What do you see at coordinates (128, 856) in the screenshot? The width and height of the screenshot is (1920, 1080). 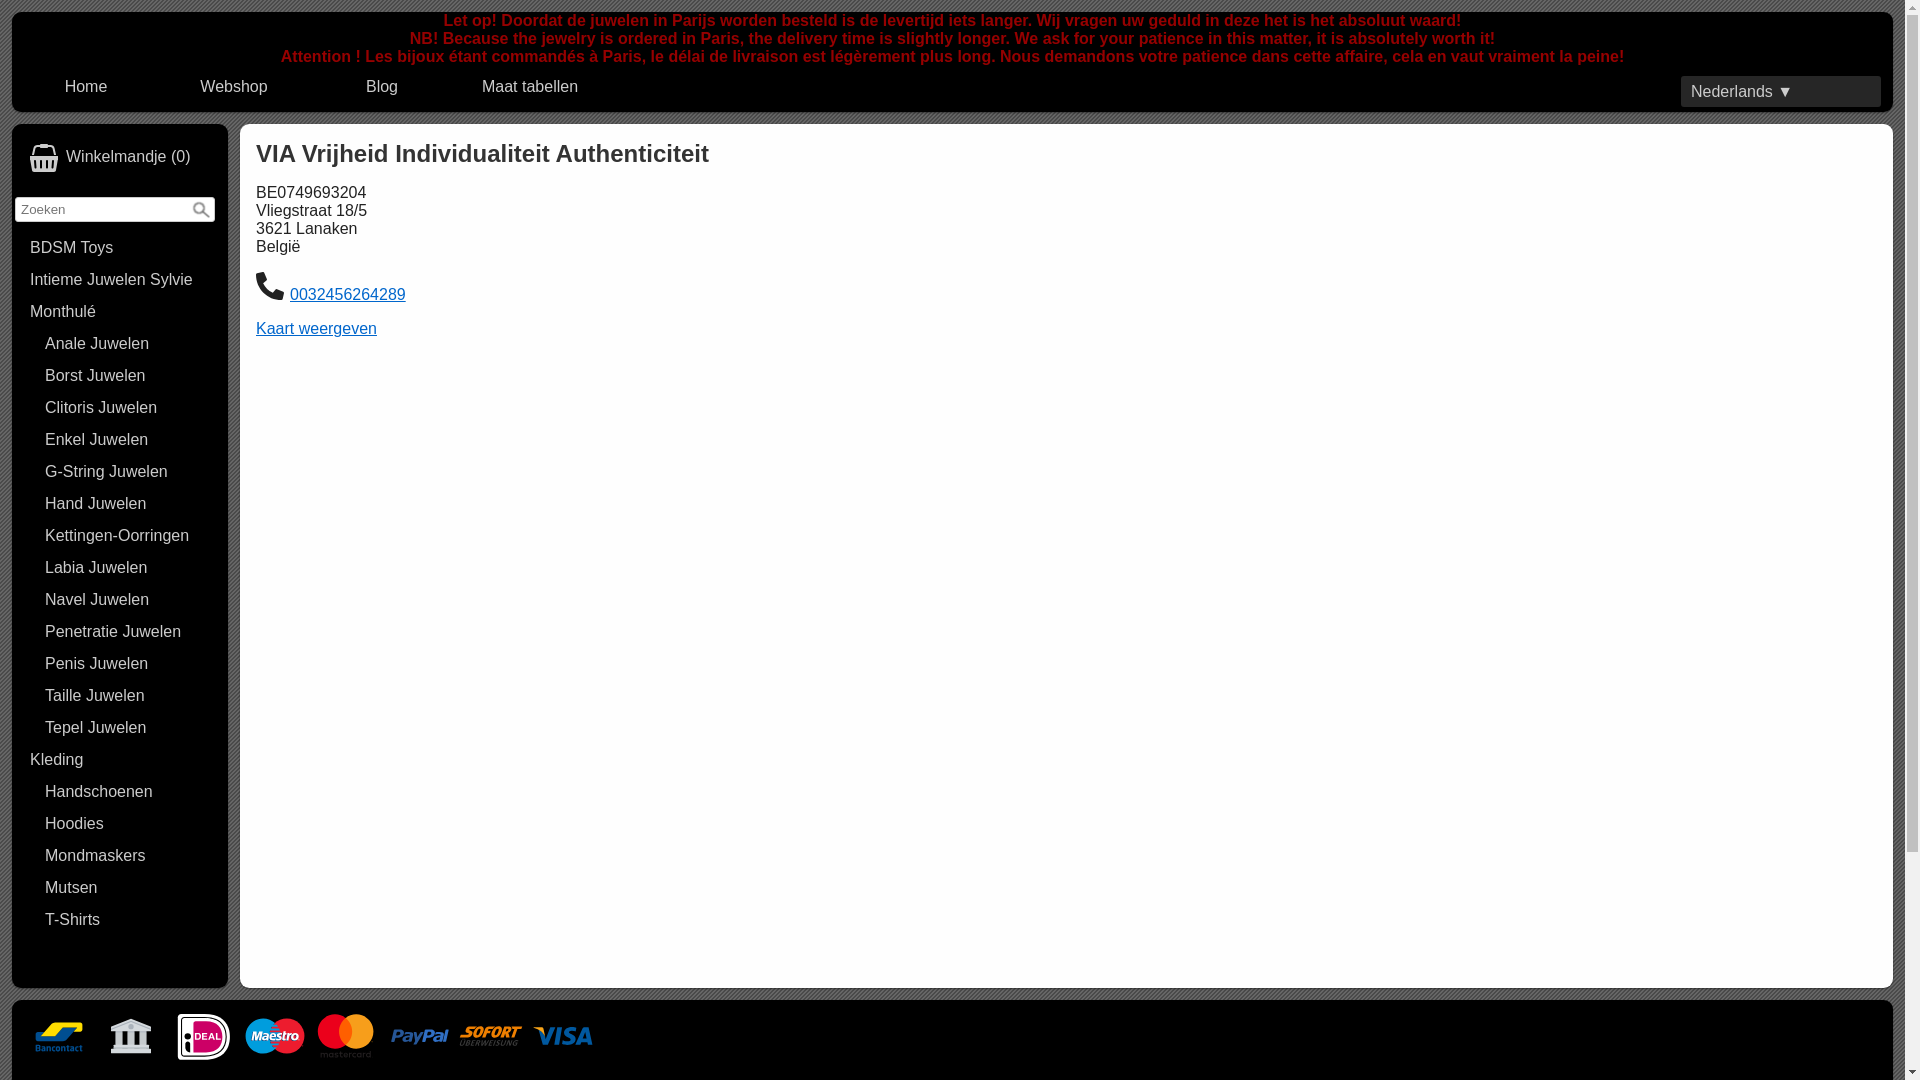 I see `Mondmaskers` at bounding box center [128, 856].